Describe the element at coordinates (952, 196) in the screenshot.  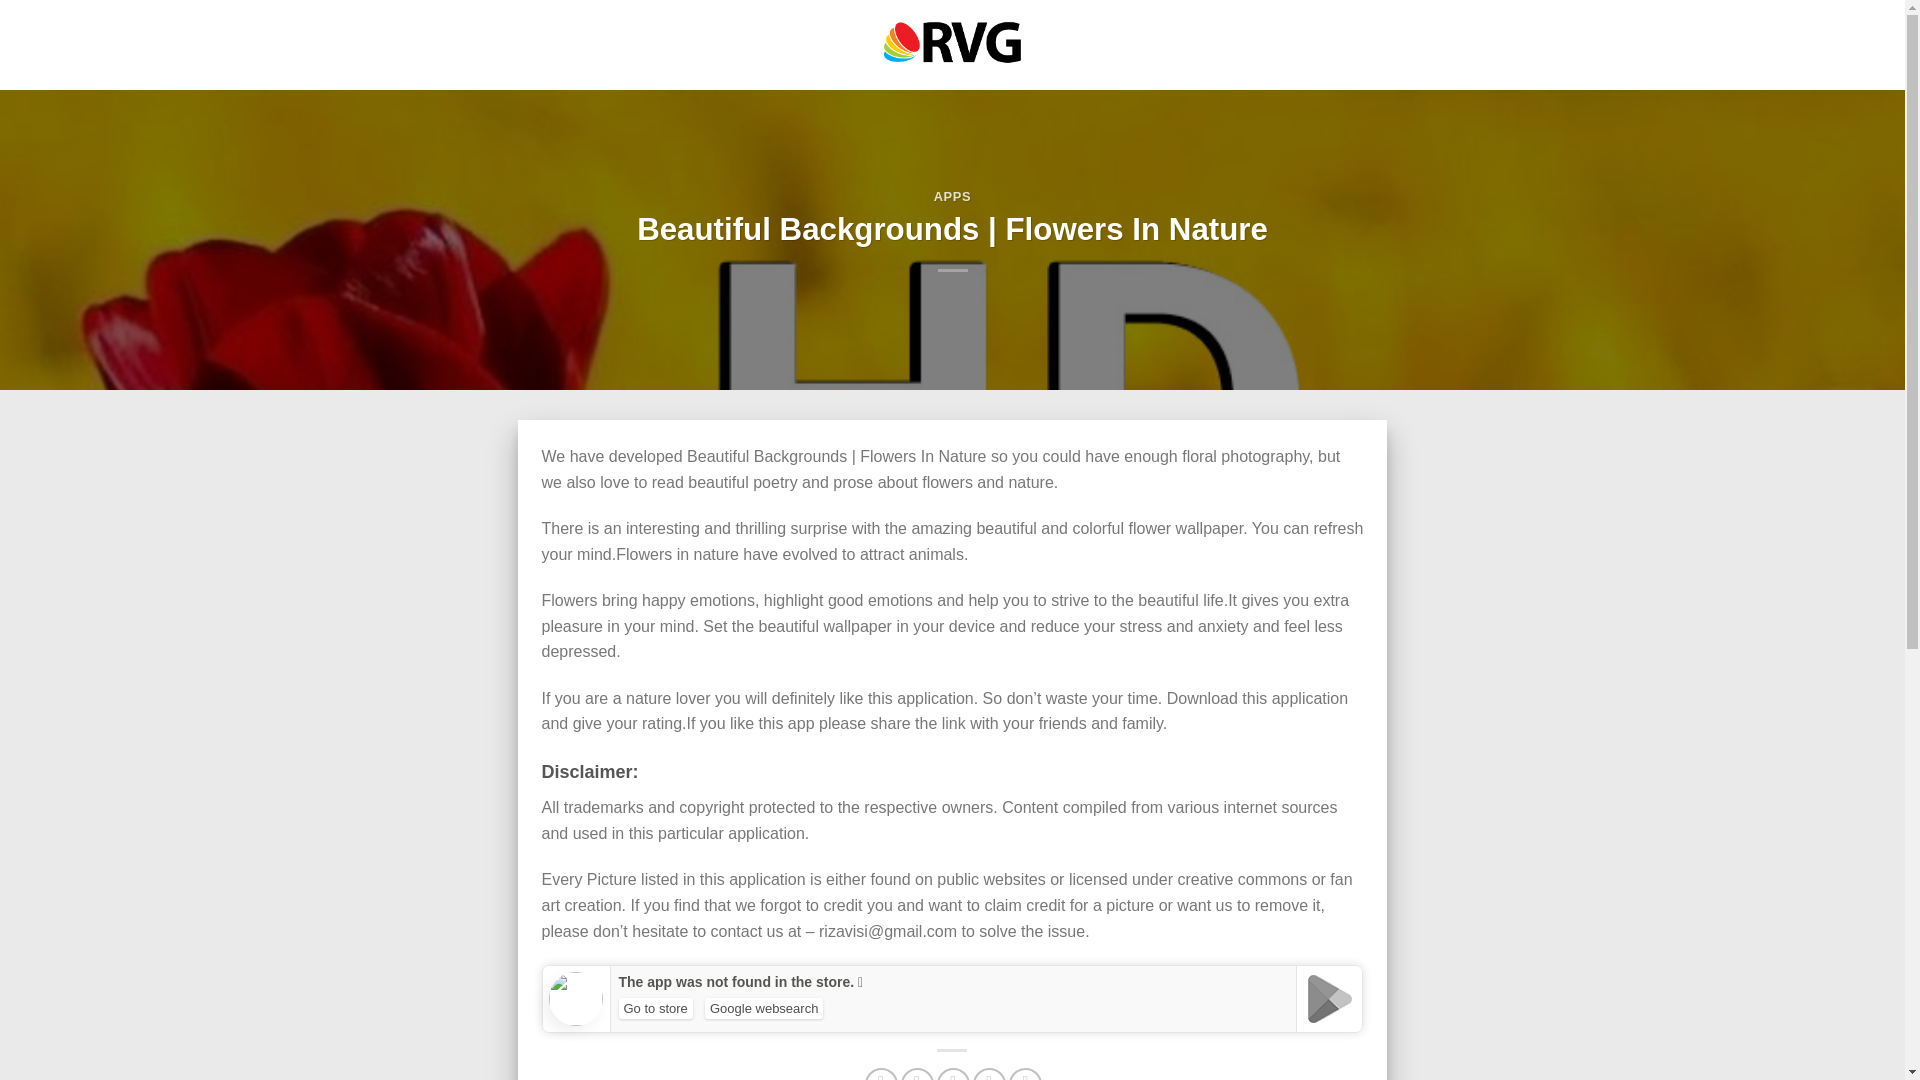
I see `APPS` at that location.